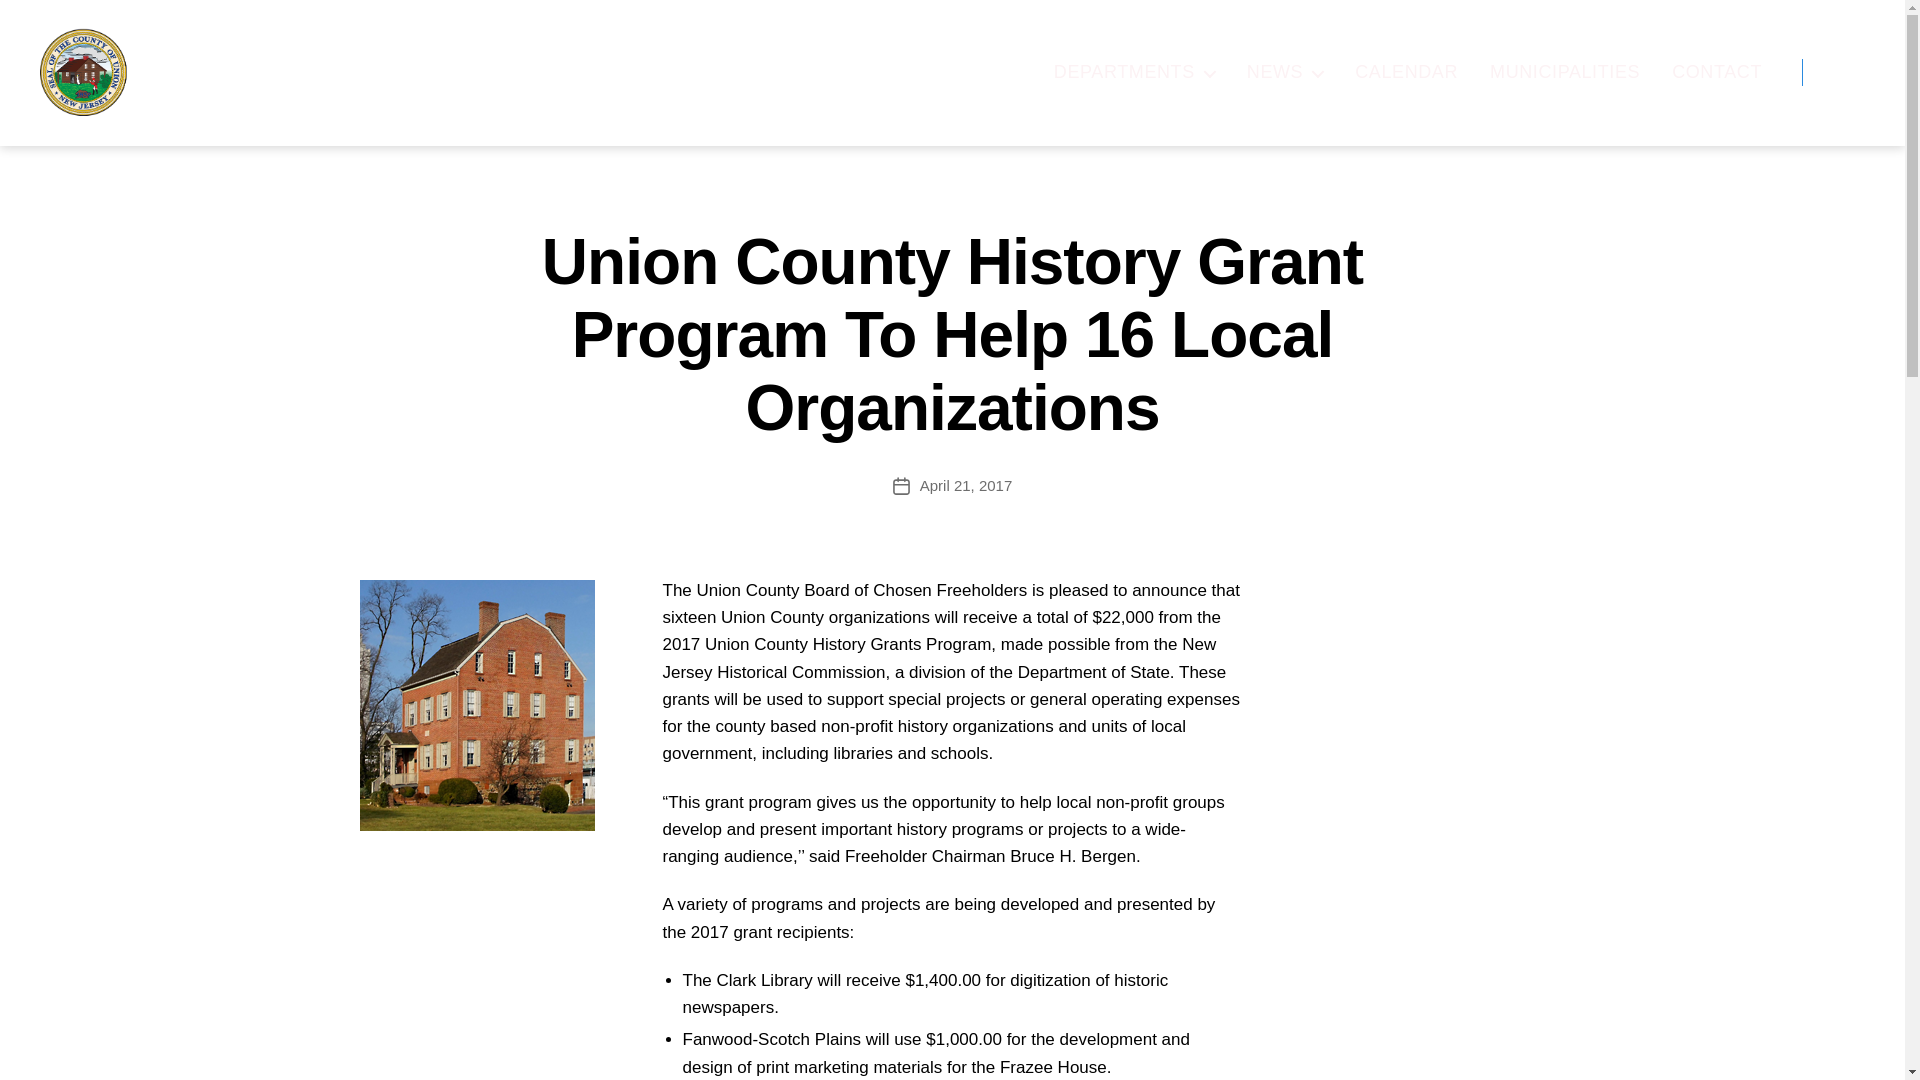 Image resolution: width=1920 pixels, height=1080 pixels. What do you see at coordinates (1717, 72) in the screenshot?
I see `CONTACT` at bounding box center [1717, 72].